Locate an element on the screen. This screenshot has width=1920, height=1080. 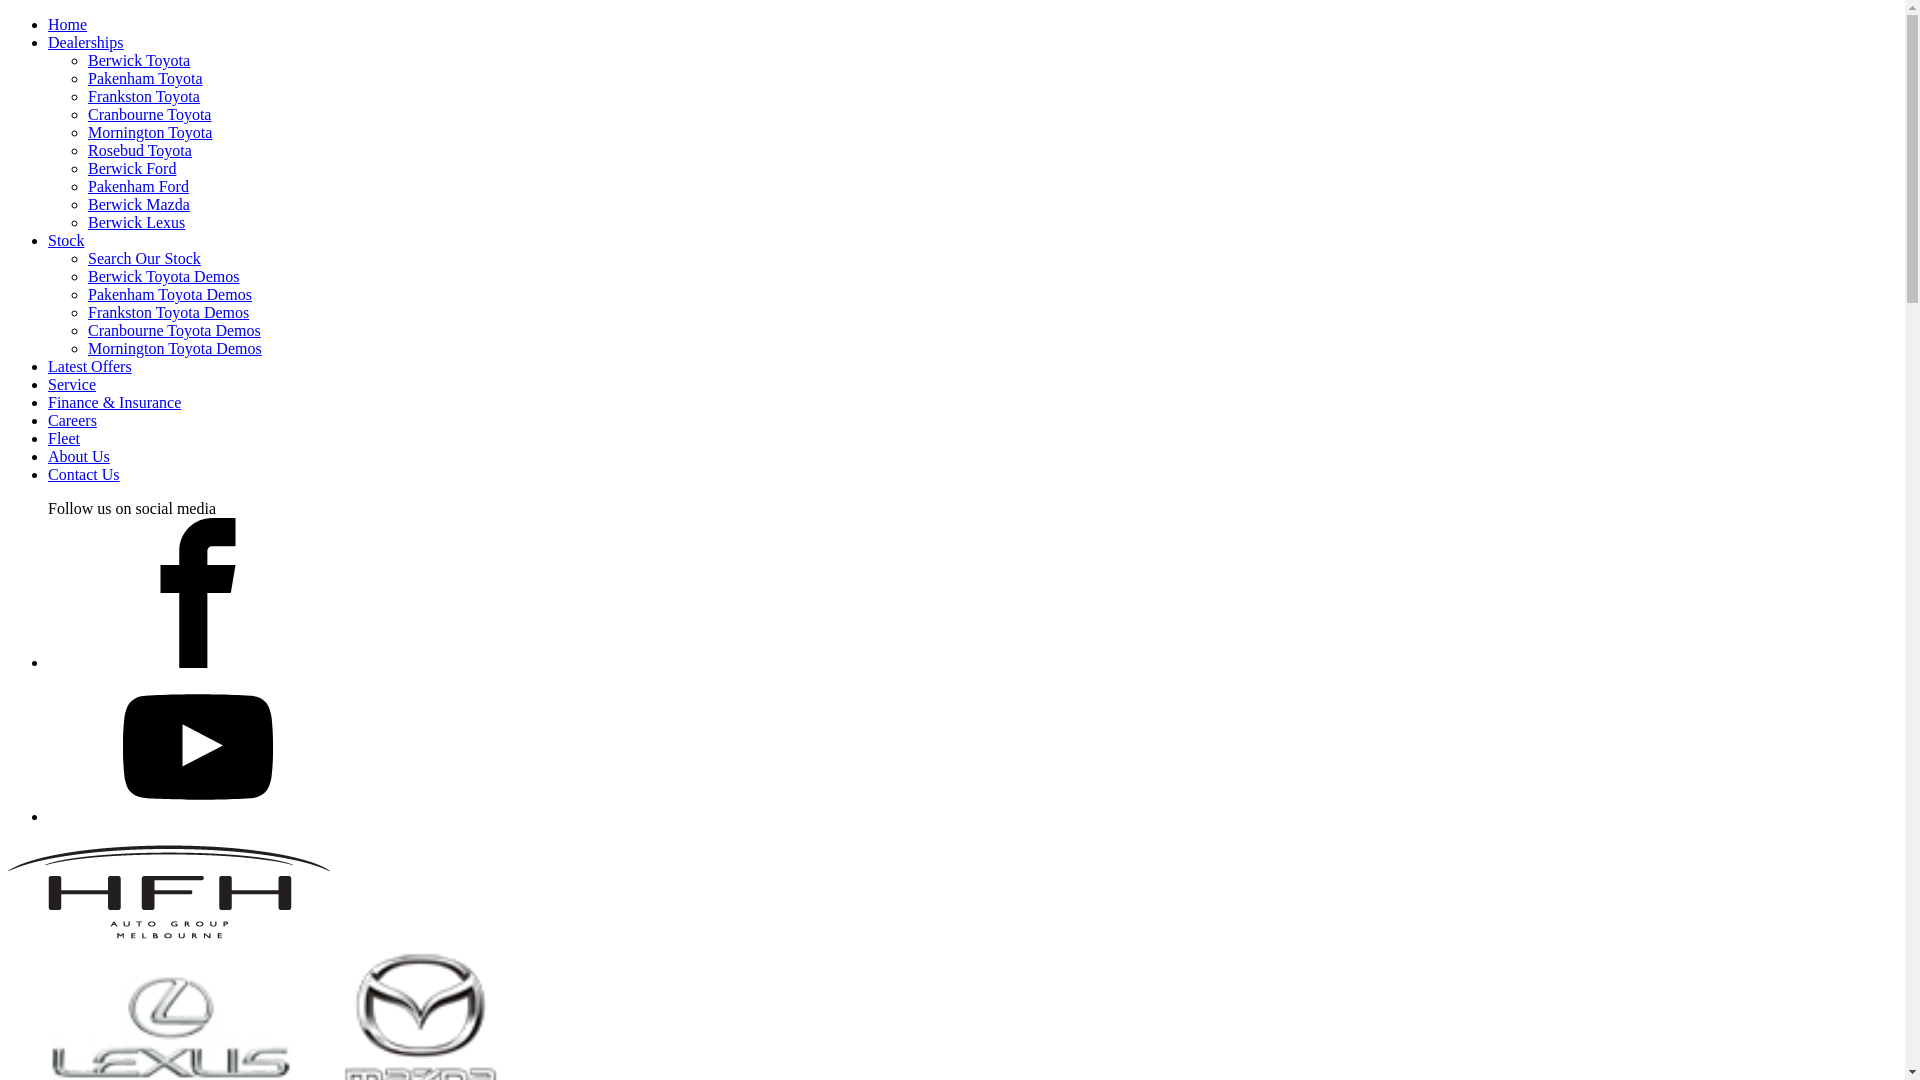
Frankston Toyota is located at coordinates (144, 96).